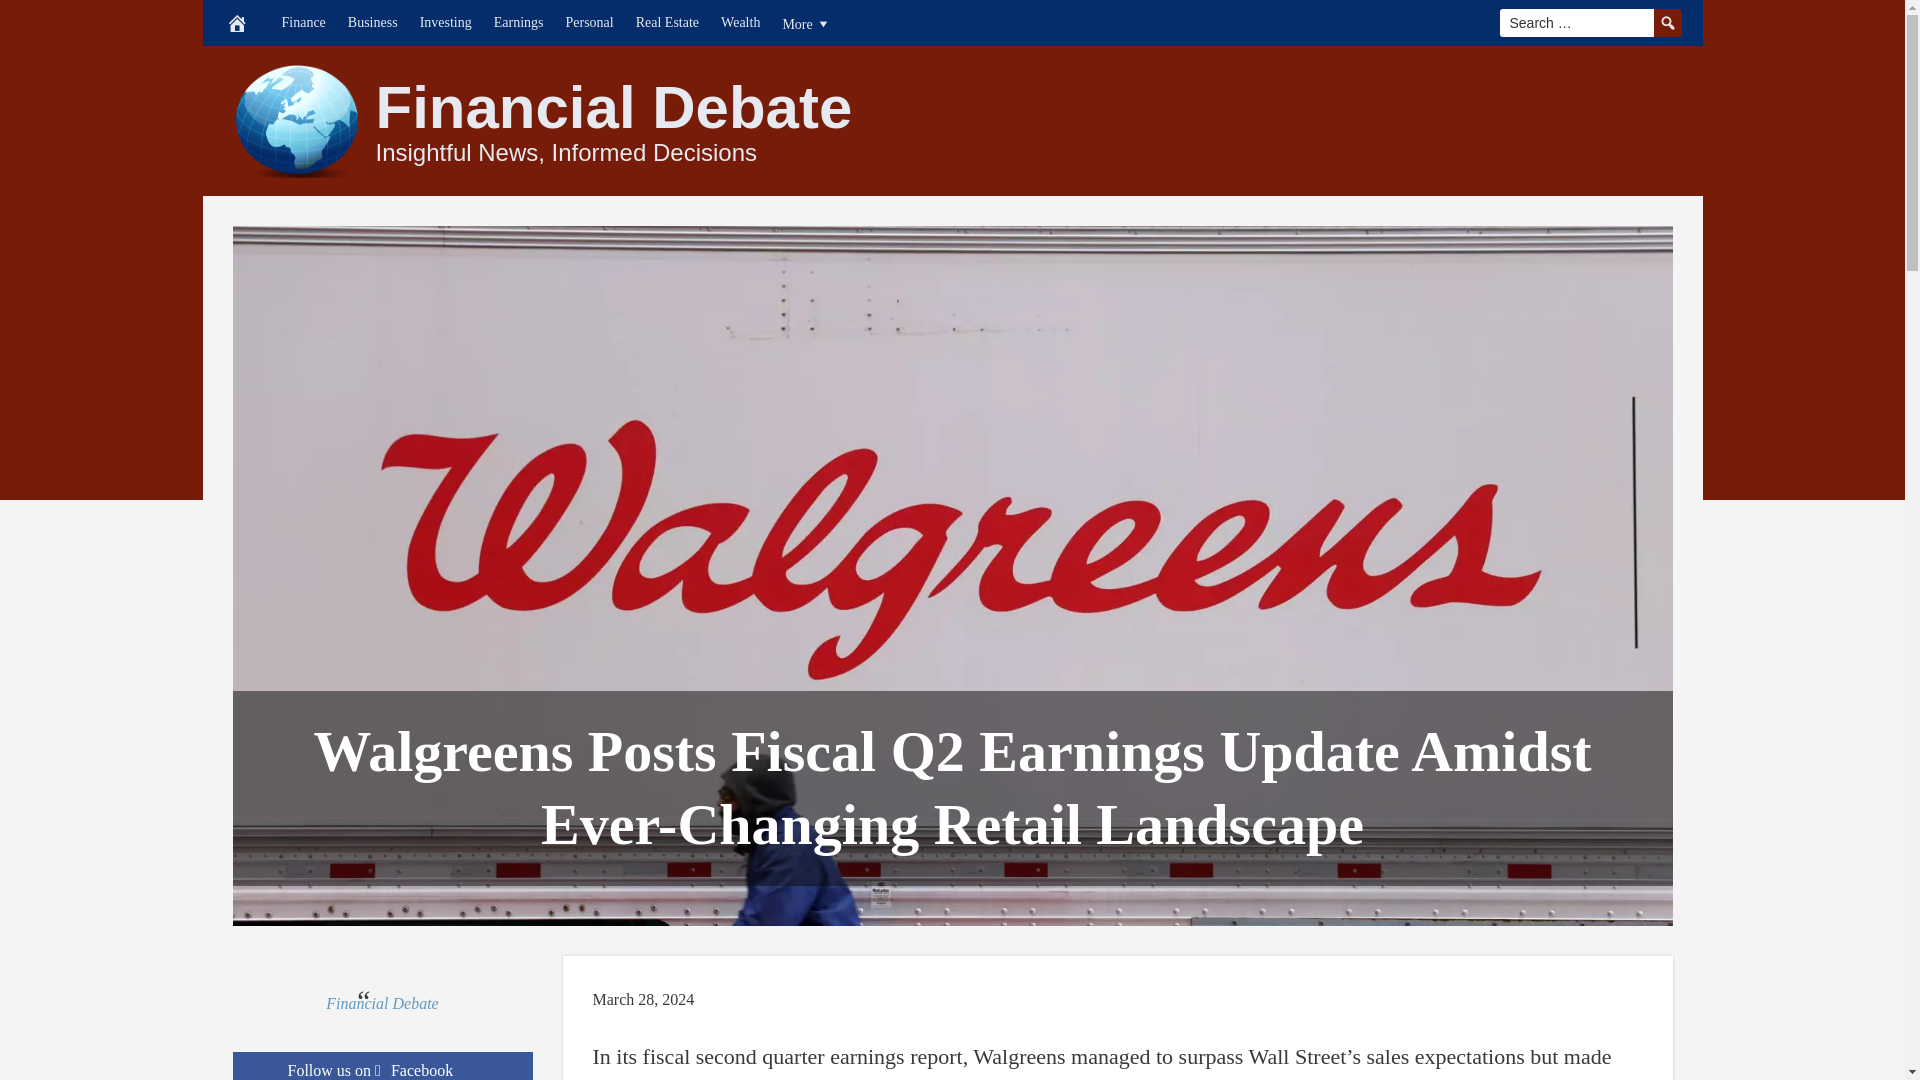 Image resolution: width=1920 pixels, height=1080 pixels. Describe the element at coordinates (589, 23) in the screenshot. I see `Personal` at that location.